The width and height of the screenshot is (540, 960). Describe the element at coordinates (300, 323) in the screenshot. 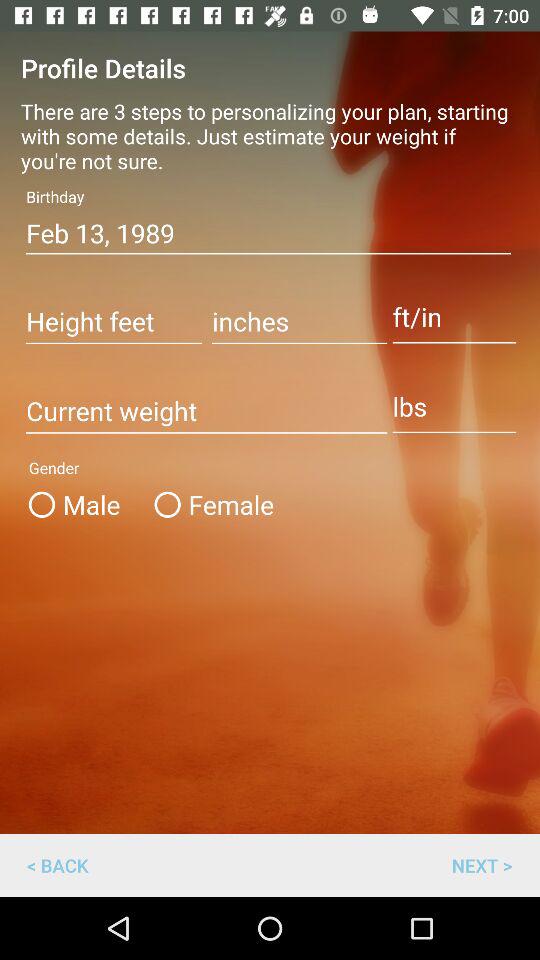

I see `user enters inch portion of height here` at that location.